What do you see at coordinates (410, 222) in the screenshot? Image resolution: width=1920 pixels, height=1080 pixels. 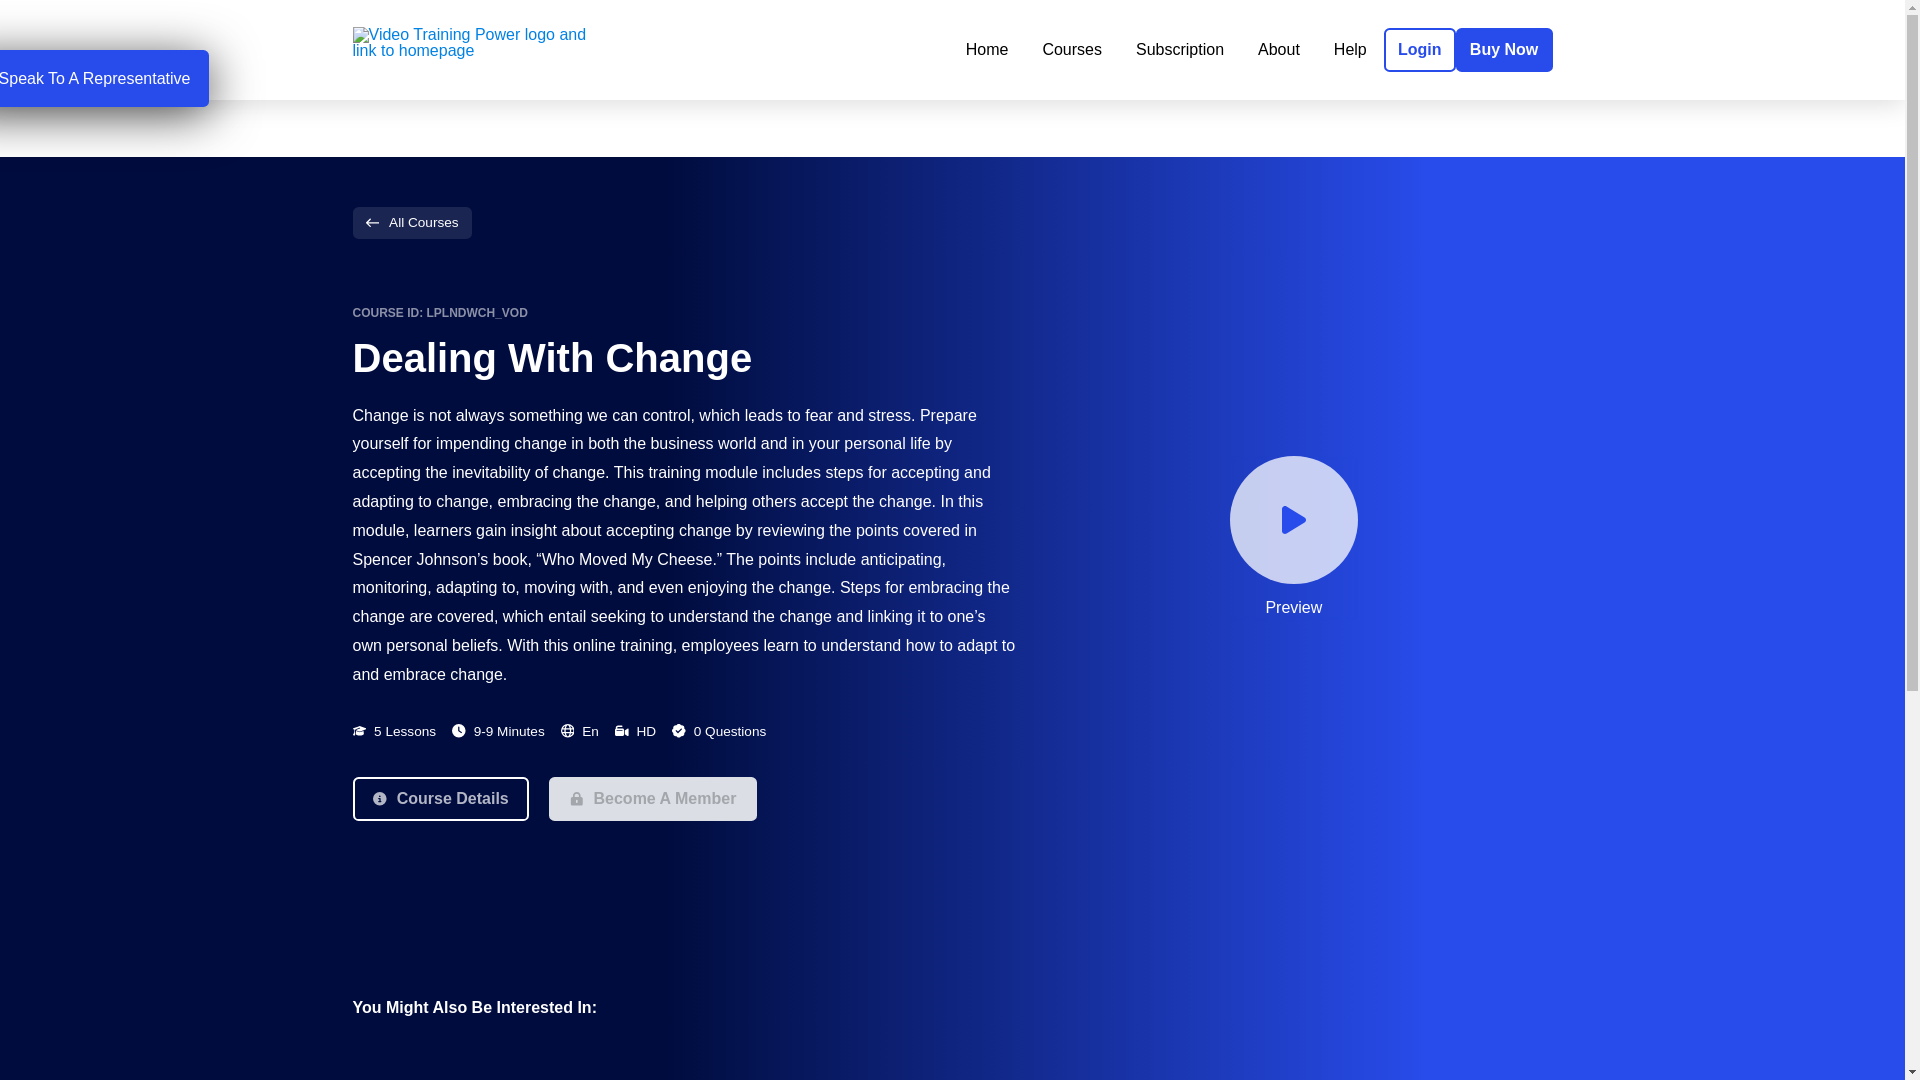 I see `All Courses` at bounding box center [410, 222].